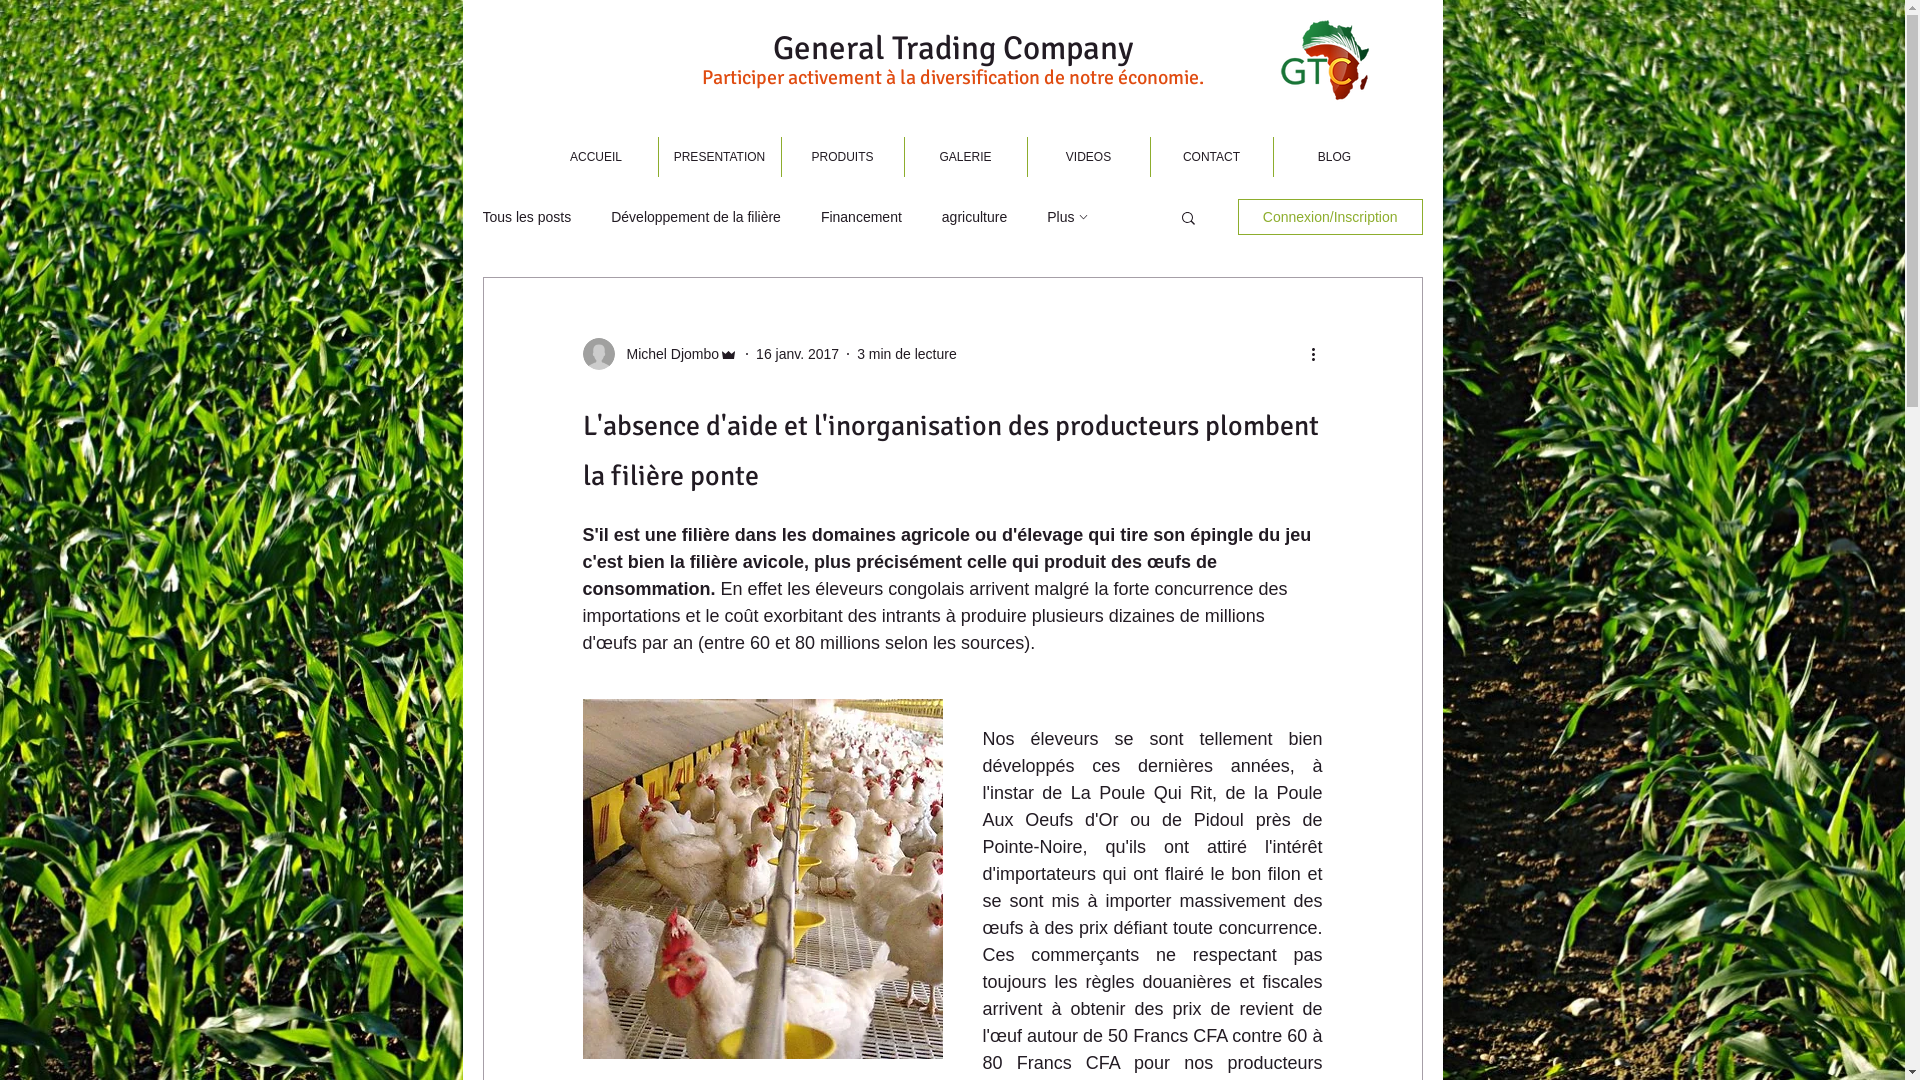 Image resolution: width=1920 pixels, height=1080 pixels. I want to click on General Trading Company, so click(953, 48).